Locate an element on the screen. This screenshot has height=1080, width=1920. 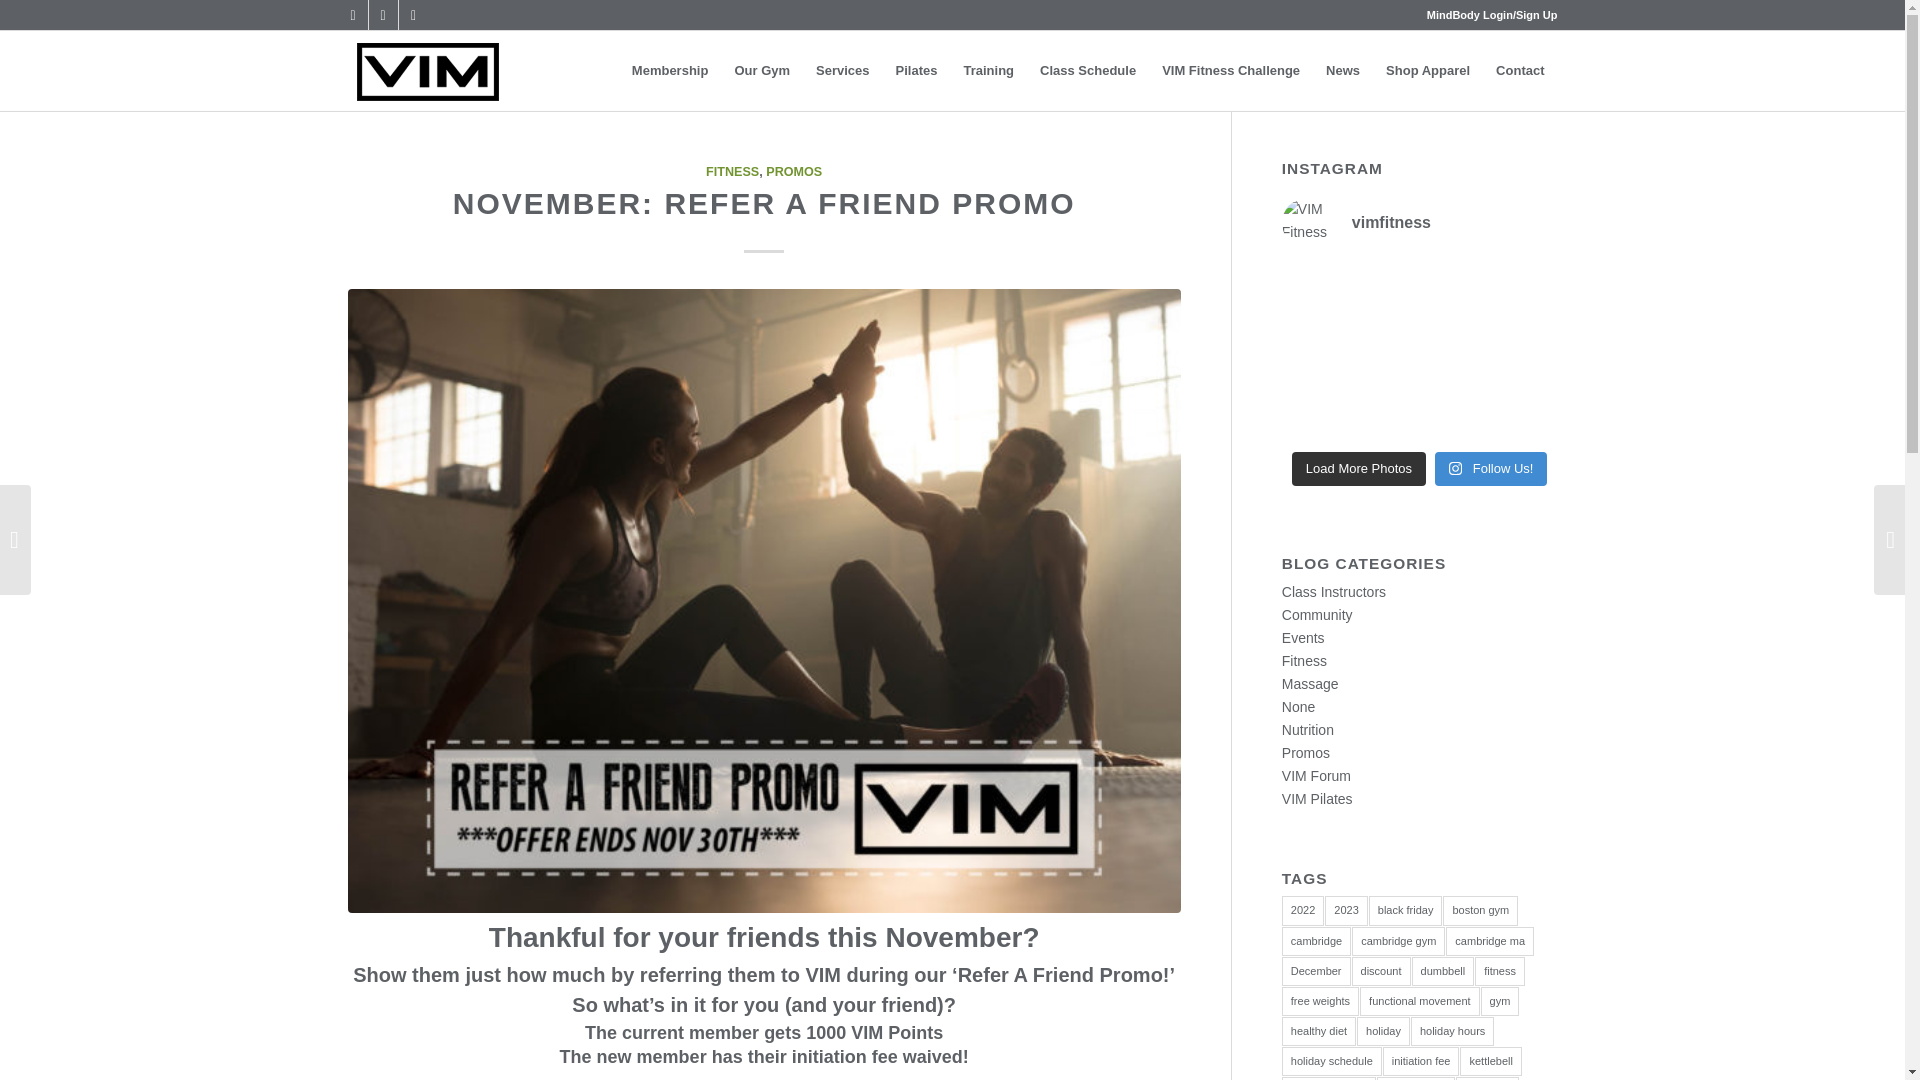
Twitter is located at coordinates (352, 15).